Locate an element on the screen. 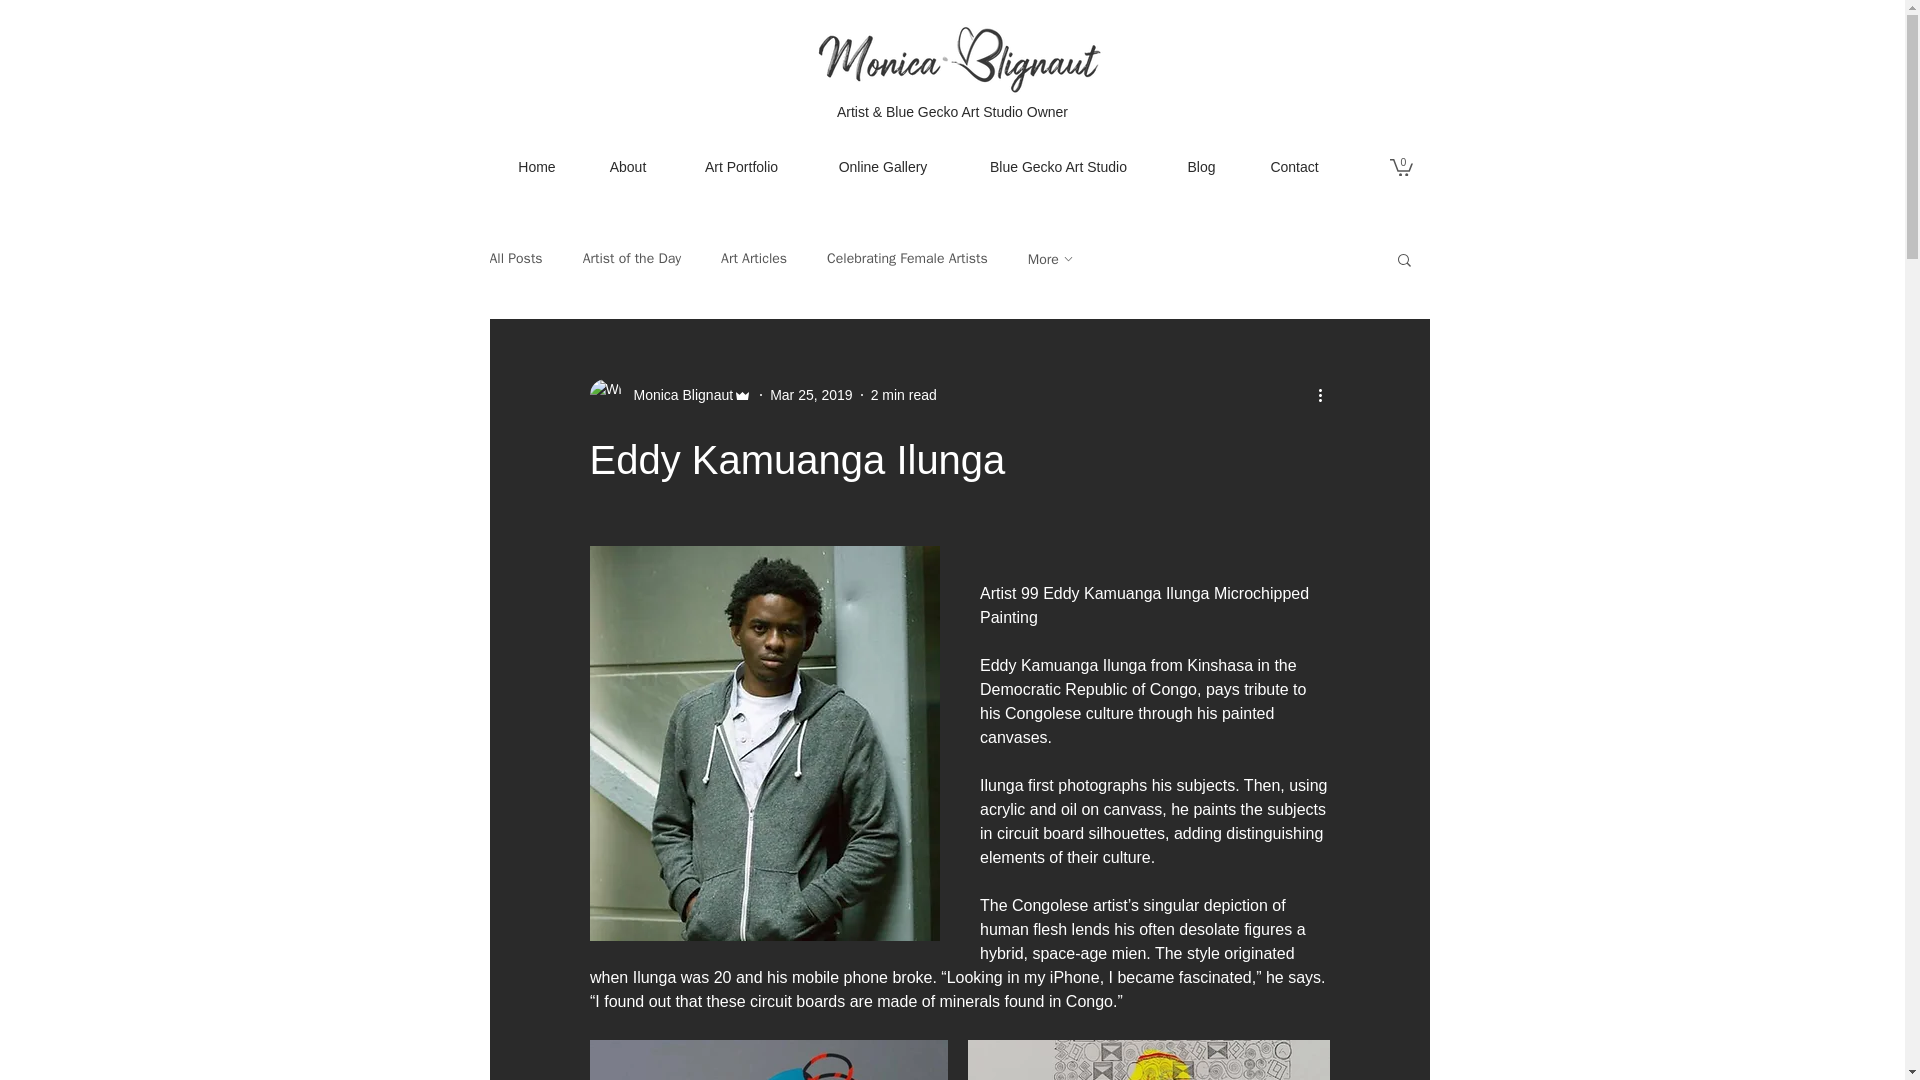 The height and width of the screenshot is (1080, 1920). Contact is located at coordinates (1294, 166).